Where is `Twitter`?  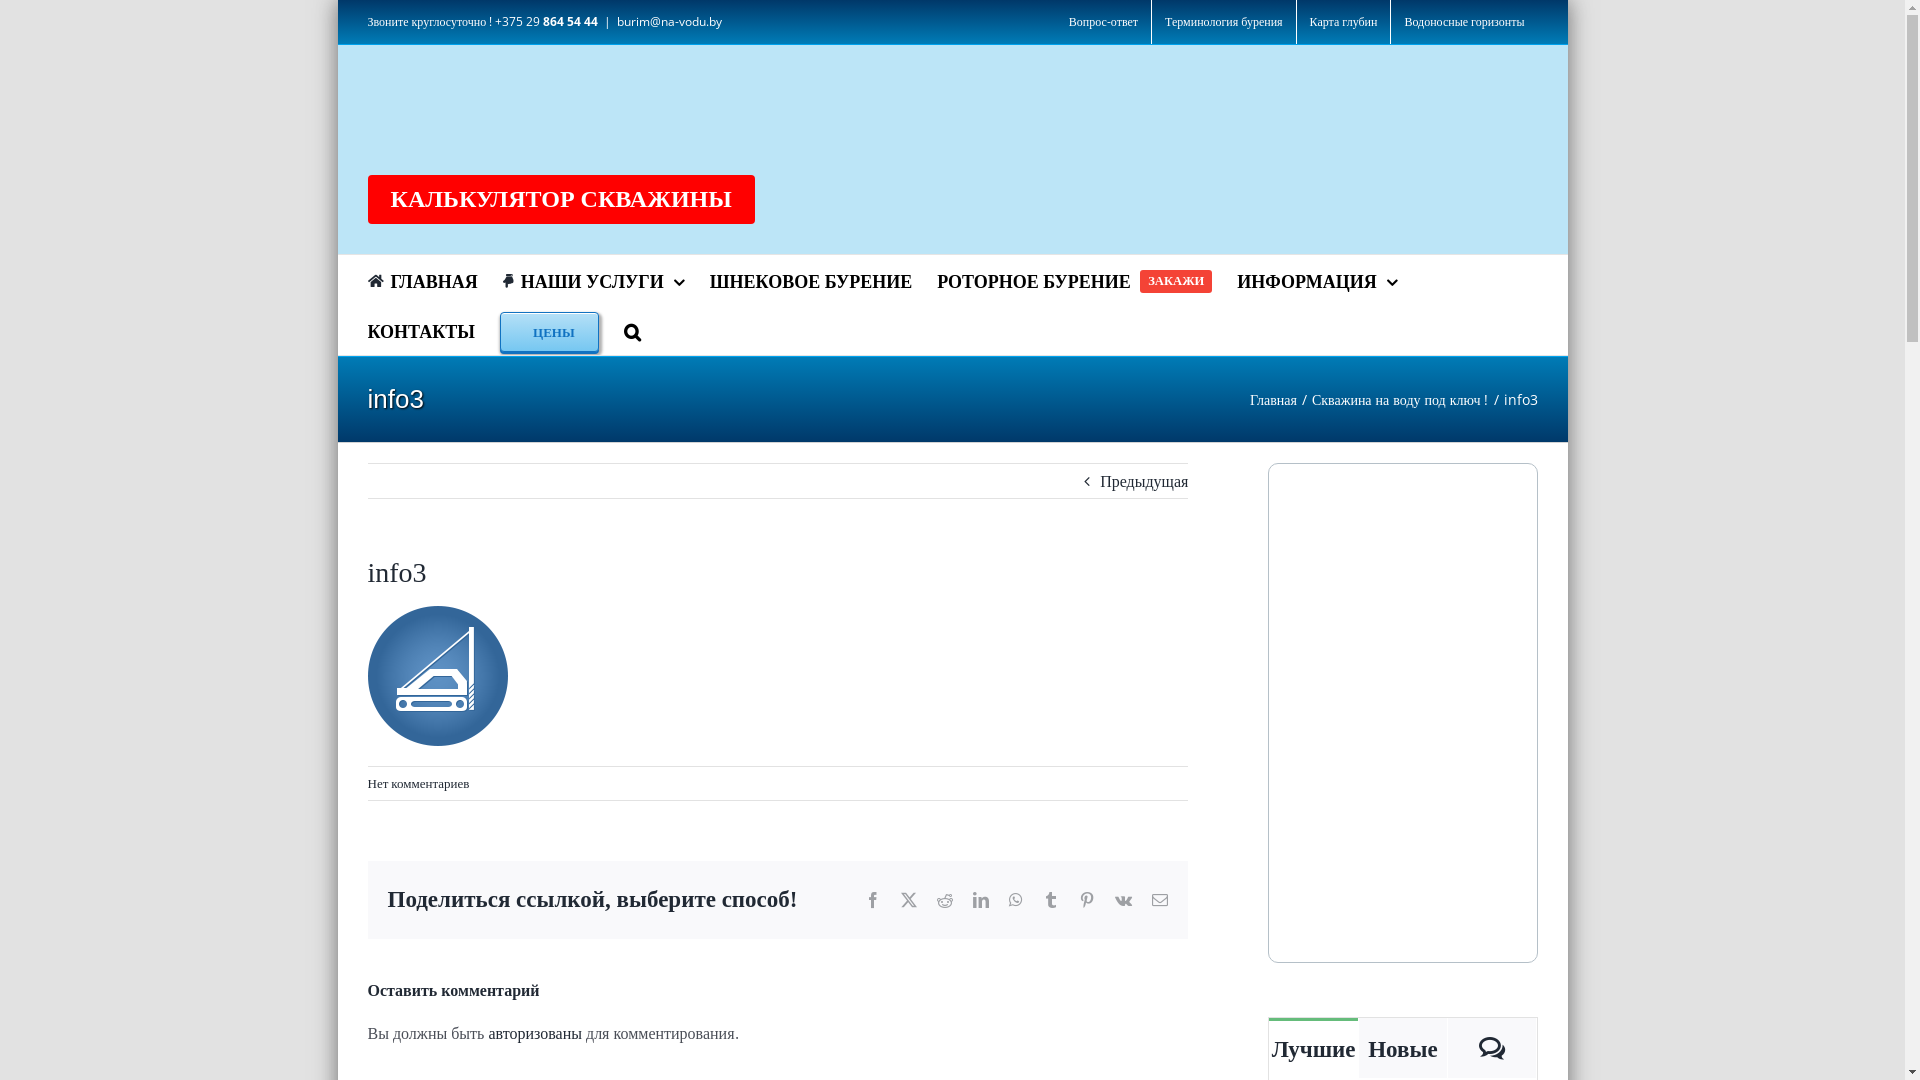 Twitter is located at coordinates (909, 900).